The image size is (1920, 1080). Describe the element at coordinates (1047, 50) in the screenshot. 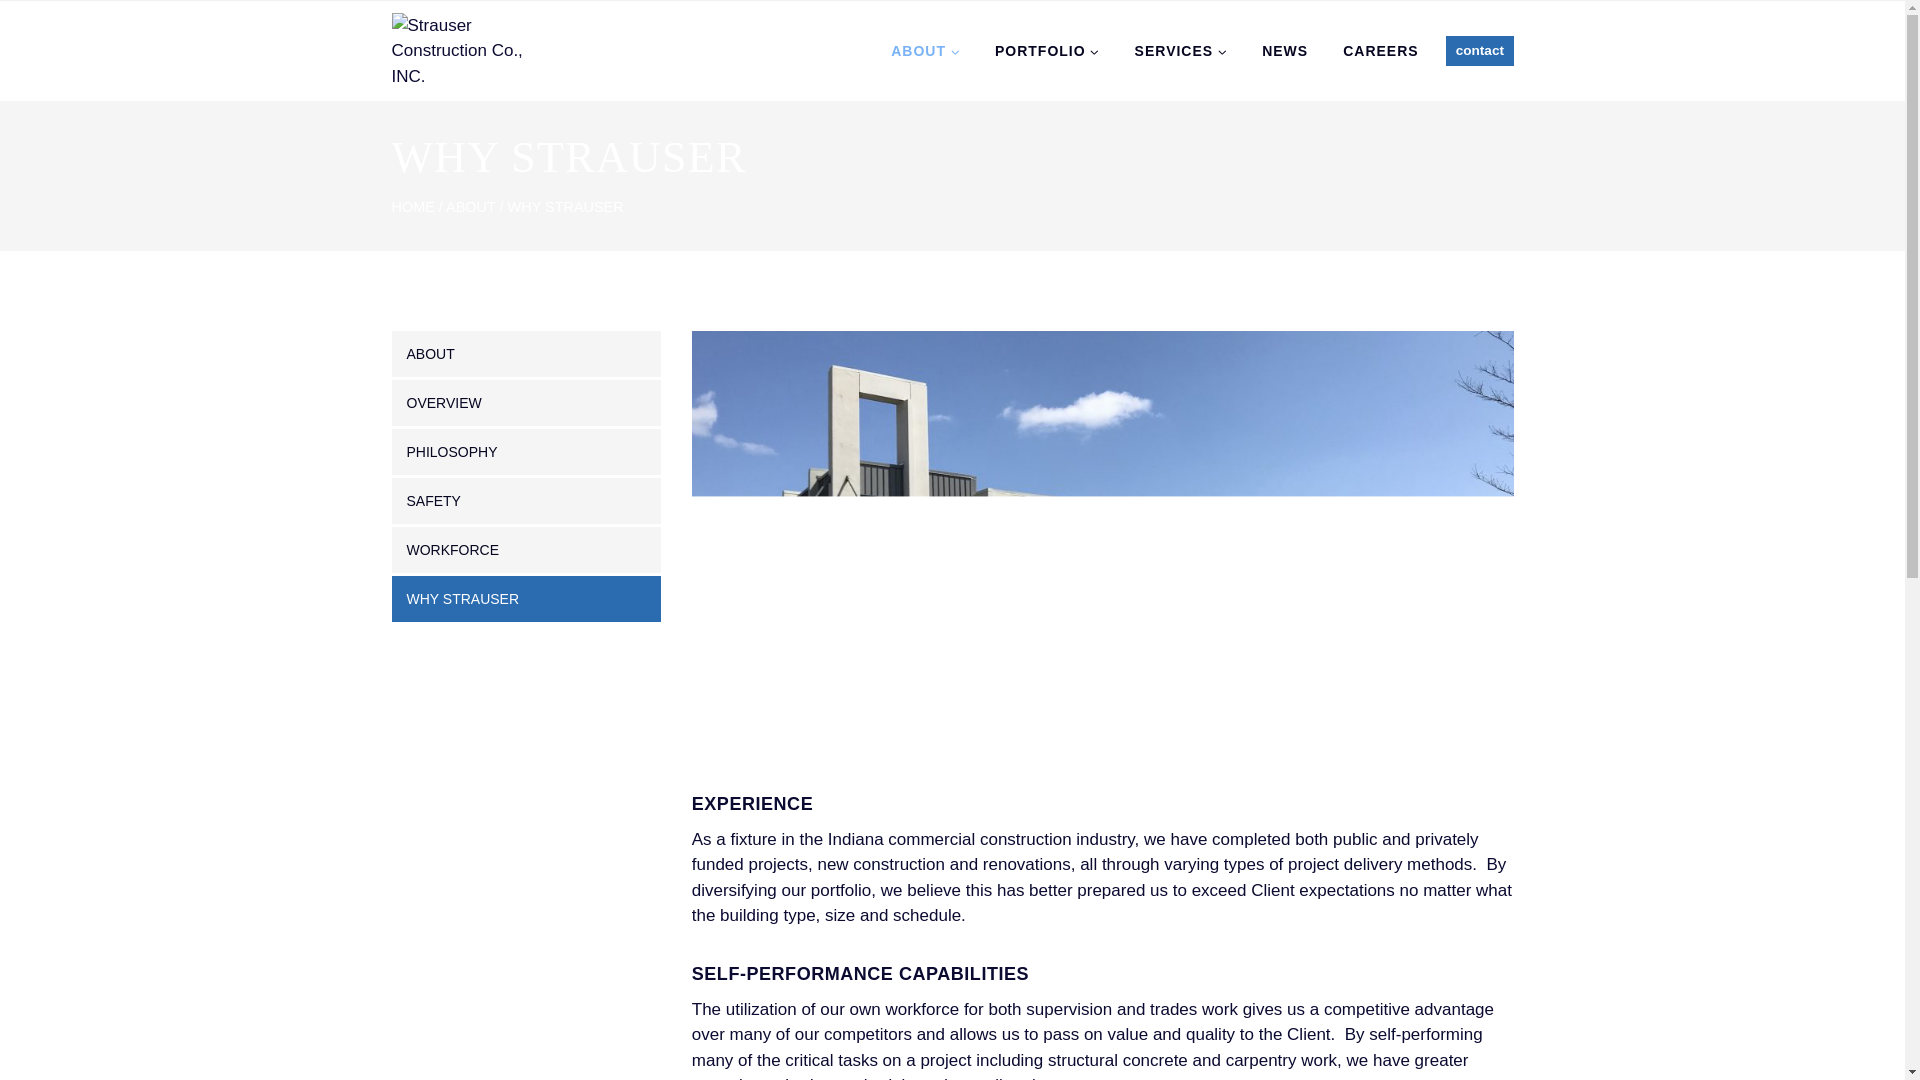

I see `PORTFOLIO` at that location.